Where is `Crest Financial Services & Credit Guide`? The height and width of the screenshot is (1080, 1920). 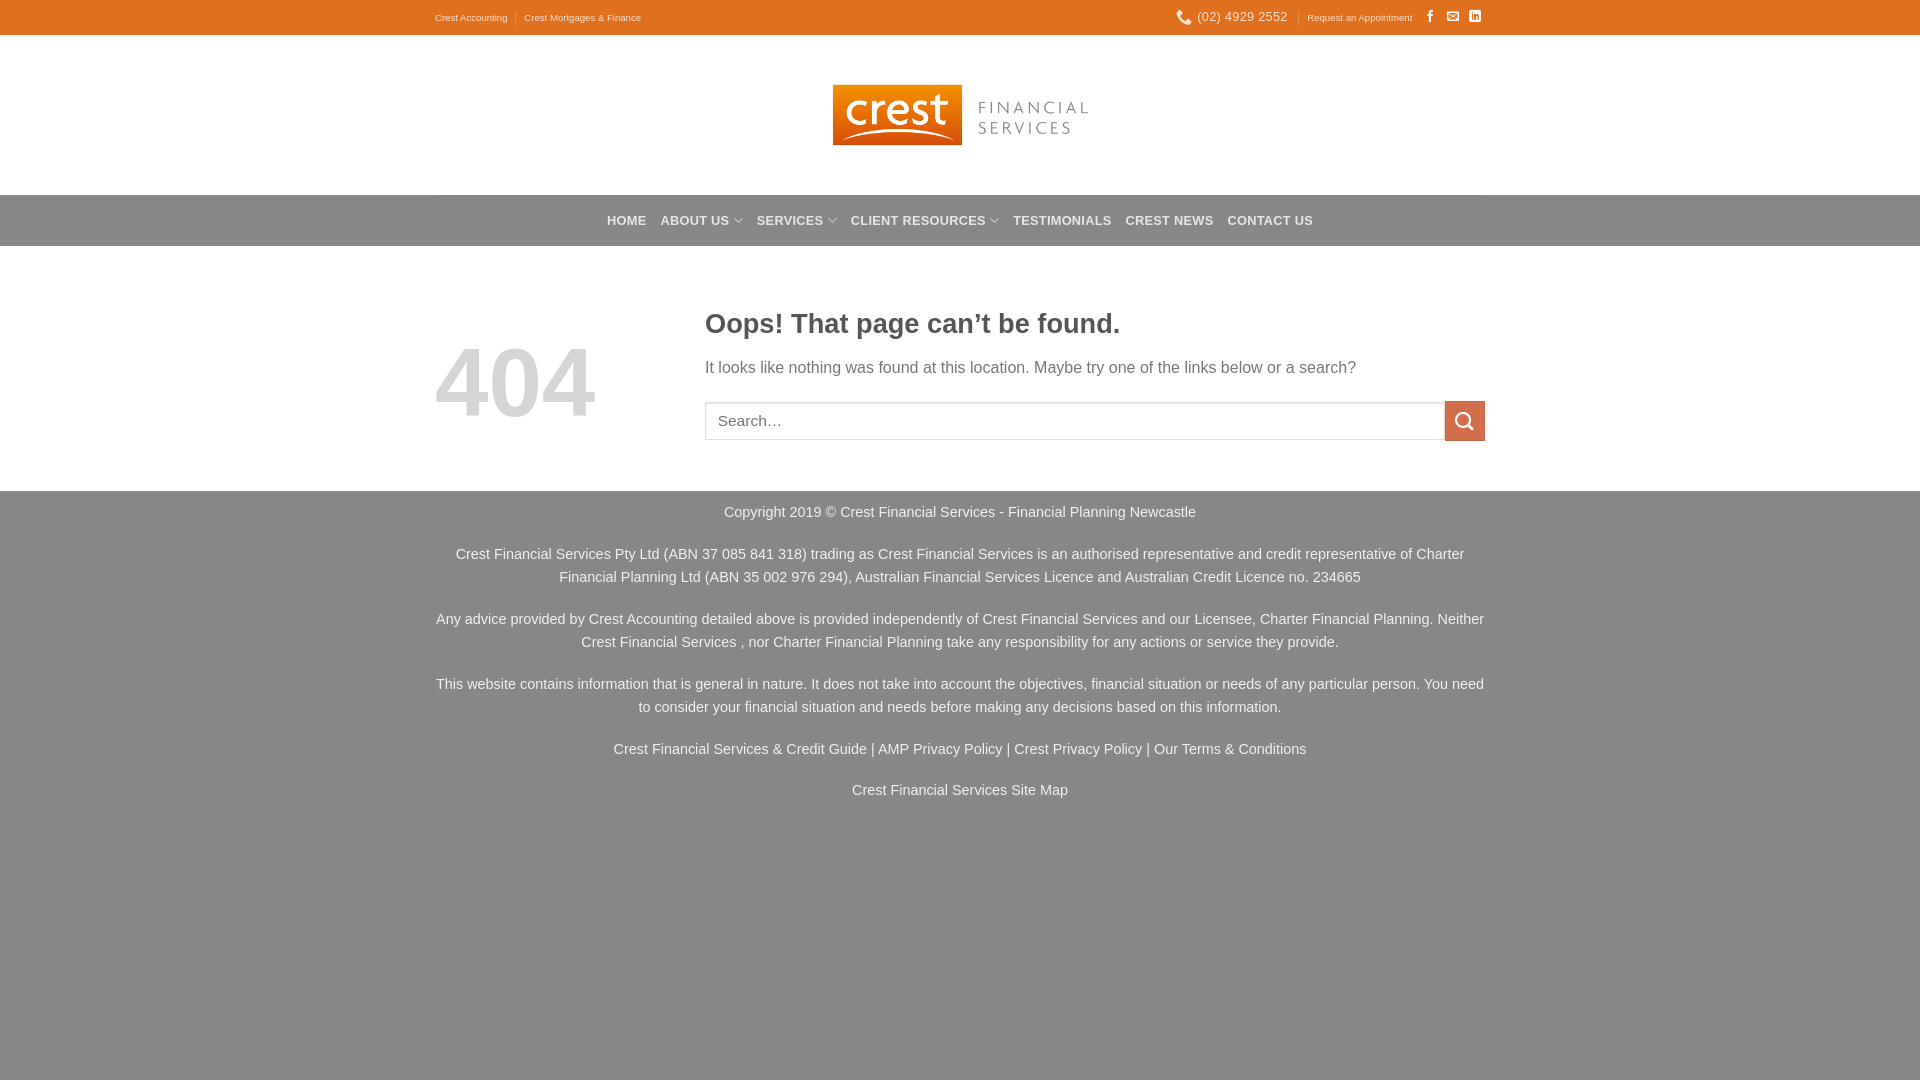 Crest Financial Services & Credit Guide is located at coordinates (741, 749).